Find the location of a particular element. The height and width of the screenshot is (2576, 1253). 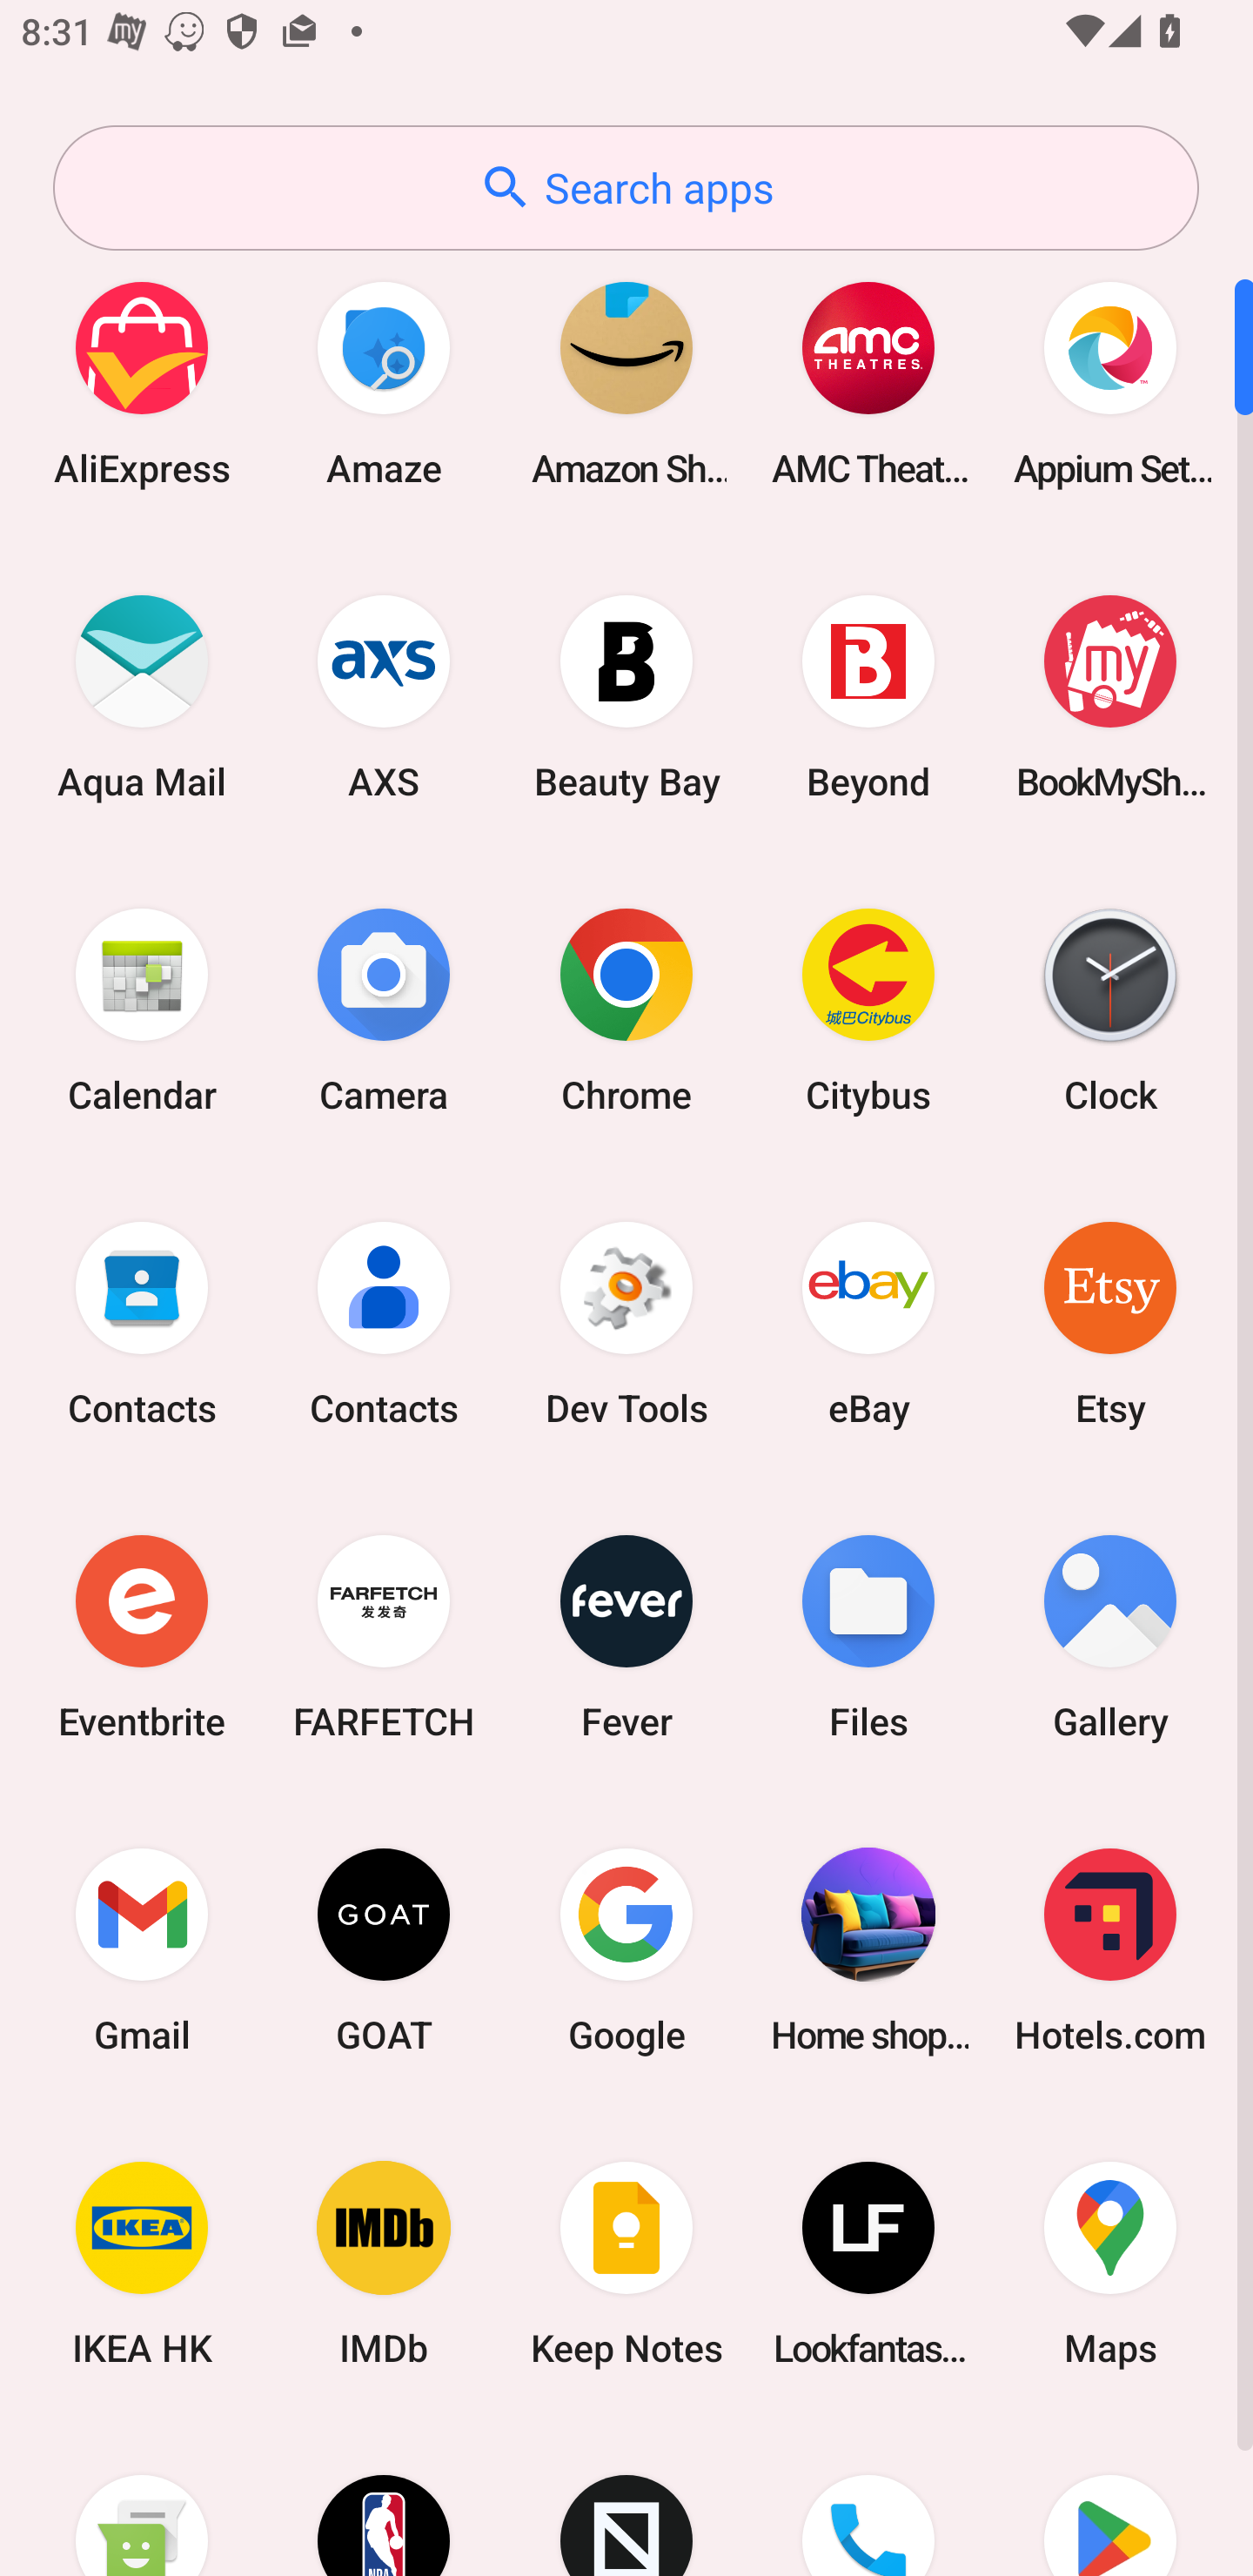

Play Store is located at coordinates (1110, 2499).